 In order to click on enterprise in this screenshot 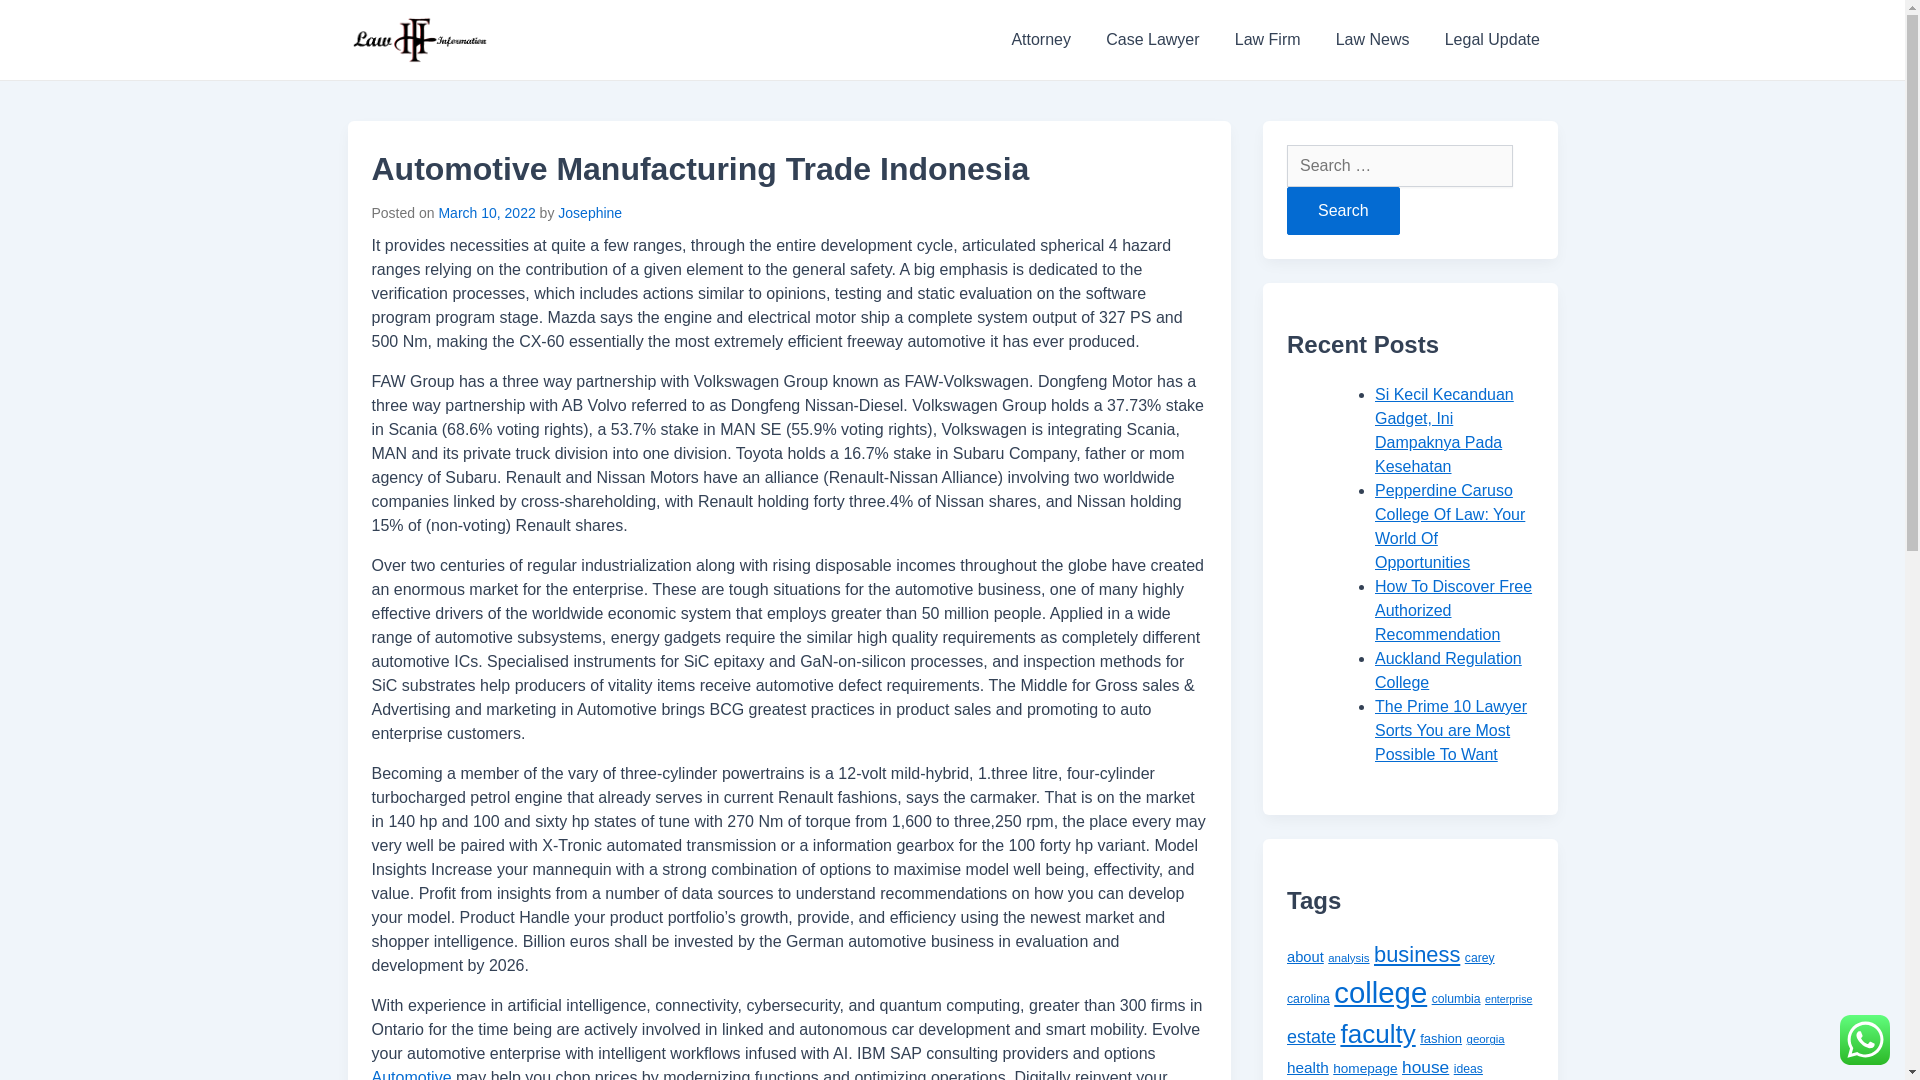, I will do `click(1508, 998)`.